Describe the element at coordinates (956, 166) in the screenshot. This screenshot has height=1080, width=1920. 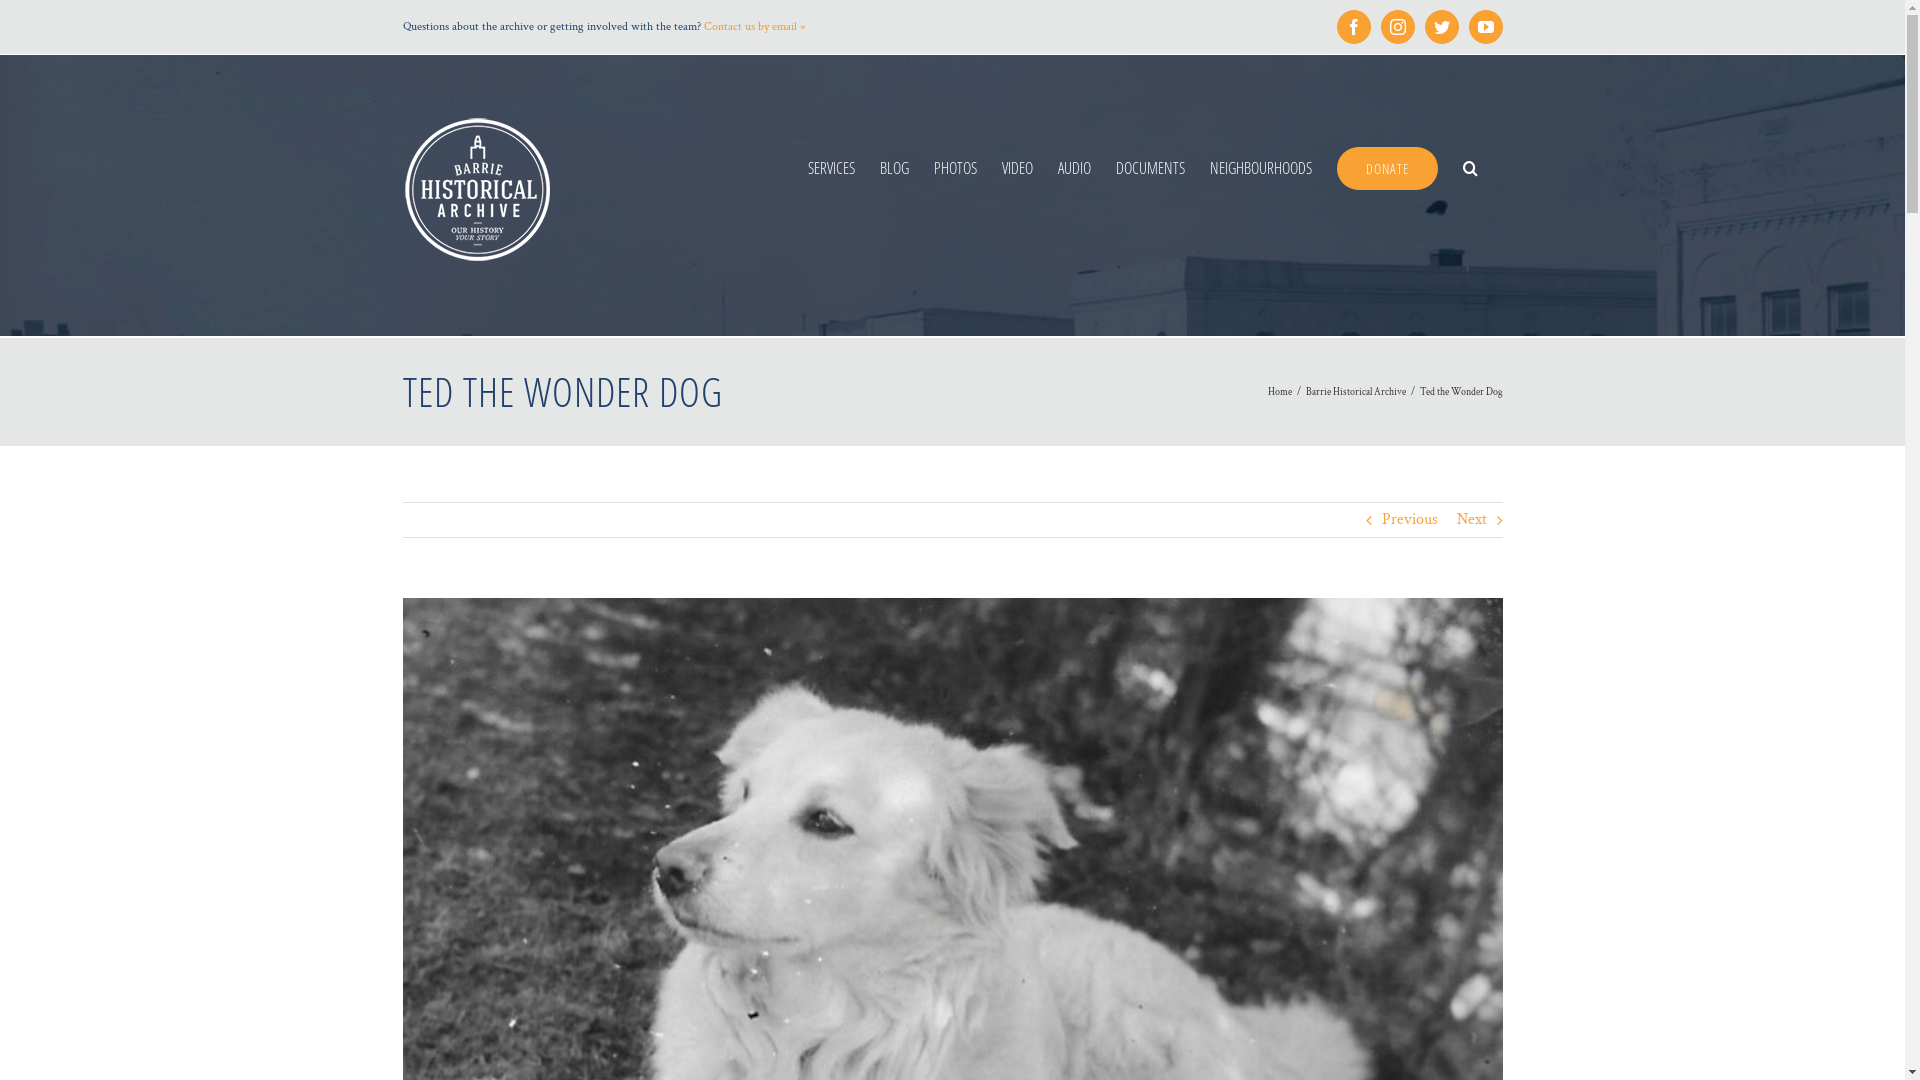
I see `PHOTOS` at that location.